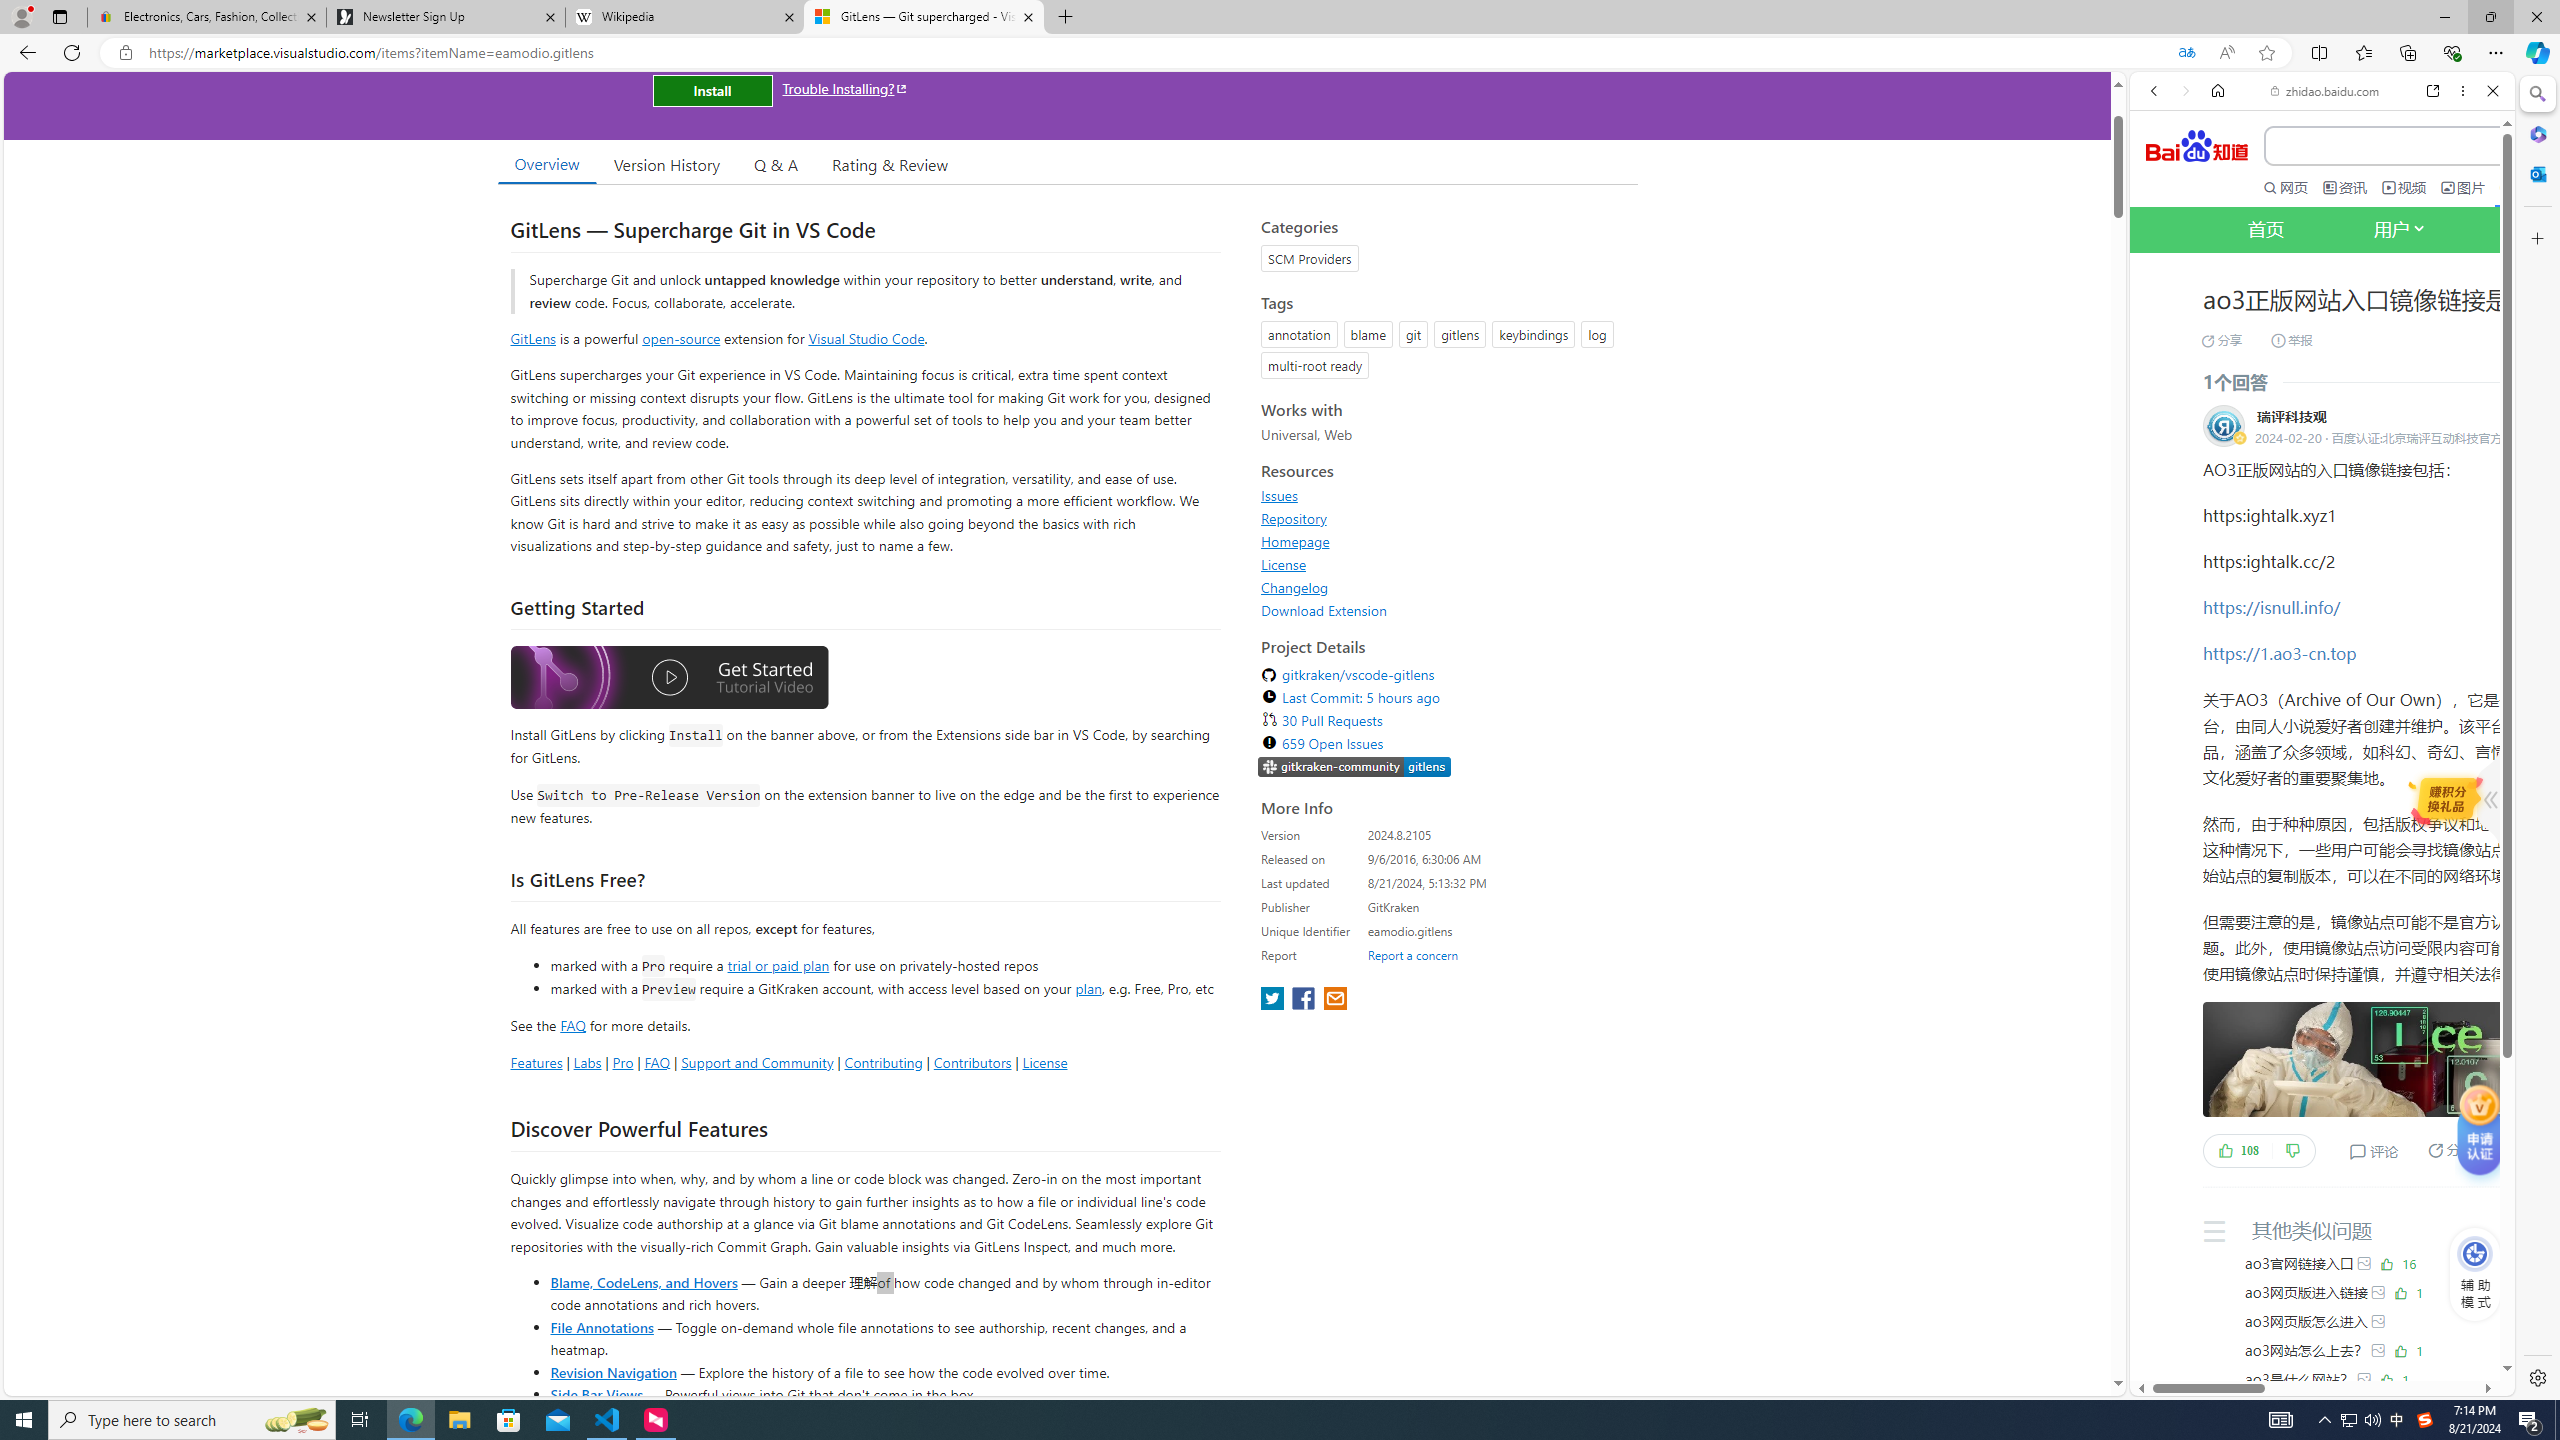  Describe the element at coordinates (1284, 564) in the screenshot. I see `License` at that location.